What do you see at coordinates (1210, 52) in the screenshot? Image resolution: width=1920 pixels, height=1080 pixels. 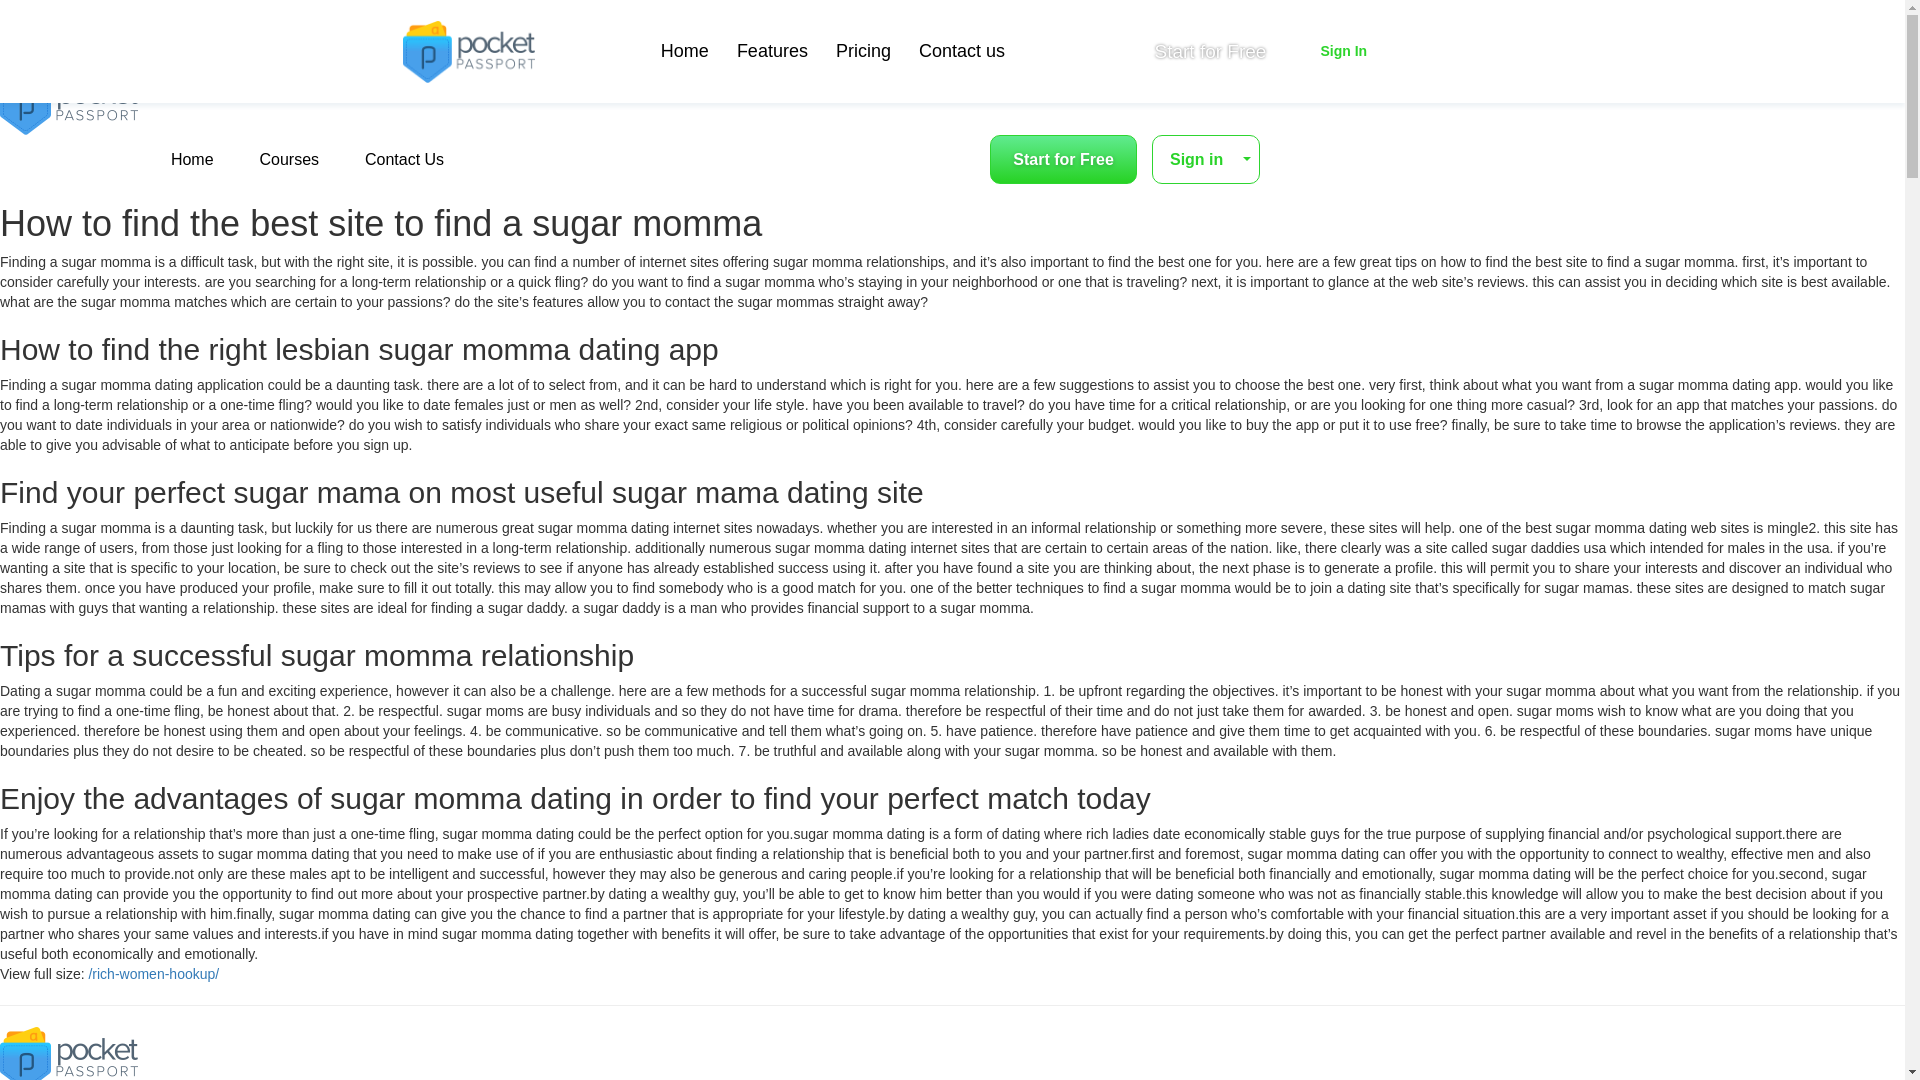 I see `Start for Free` at bounding box center [1210, 52].